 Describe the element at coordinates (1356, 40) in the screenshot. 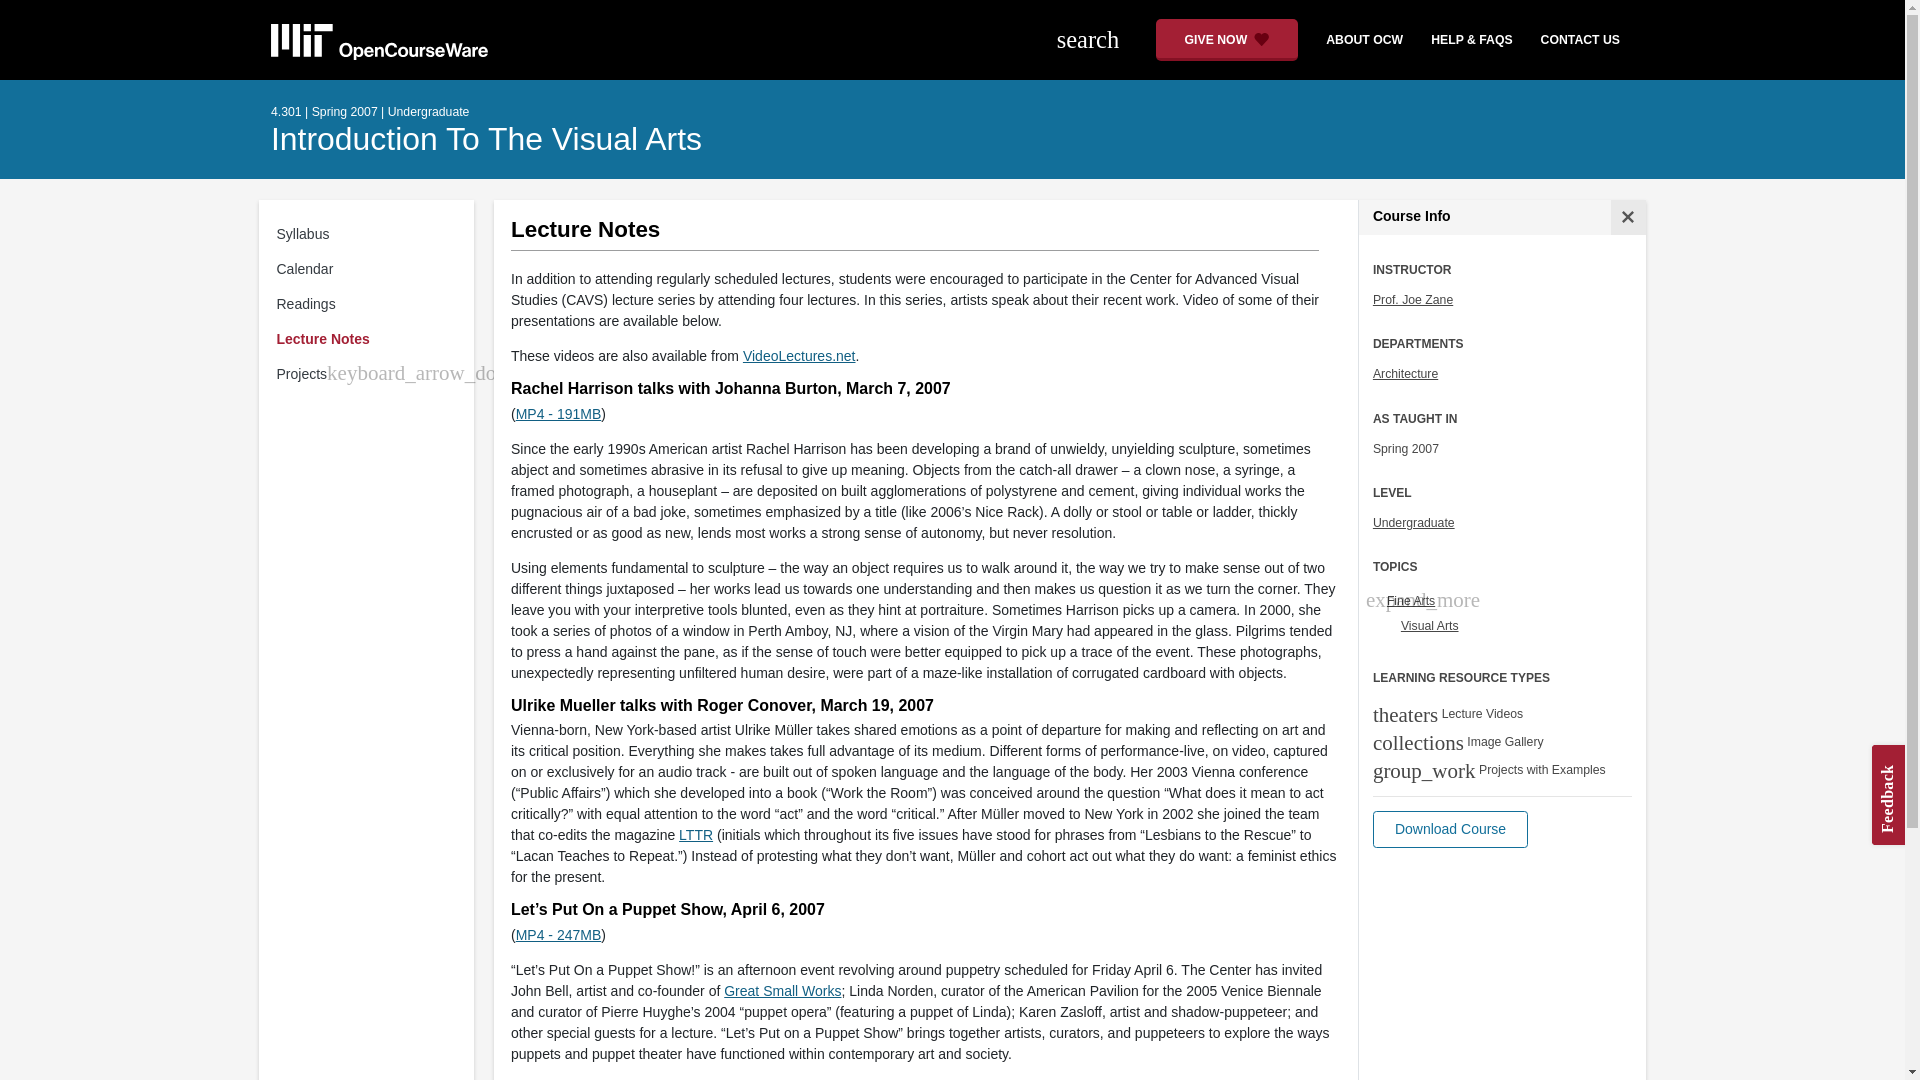

I see `ABOUT OCW` at that location.